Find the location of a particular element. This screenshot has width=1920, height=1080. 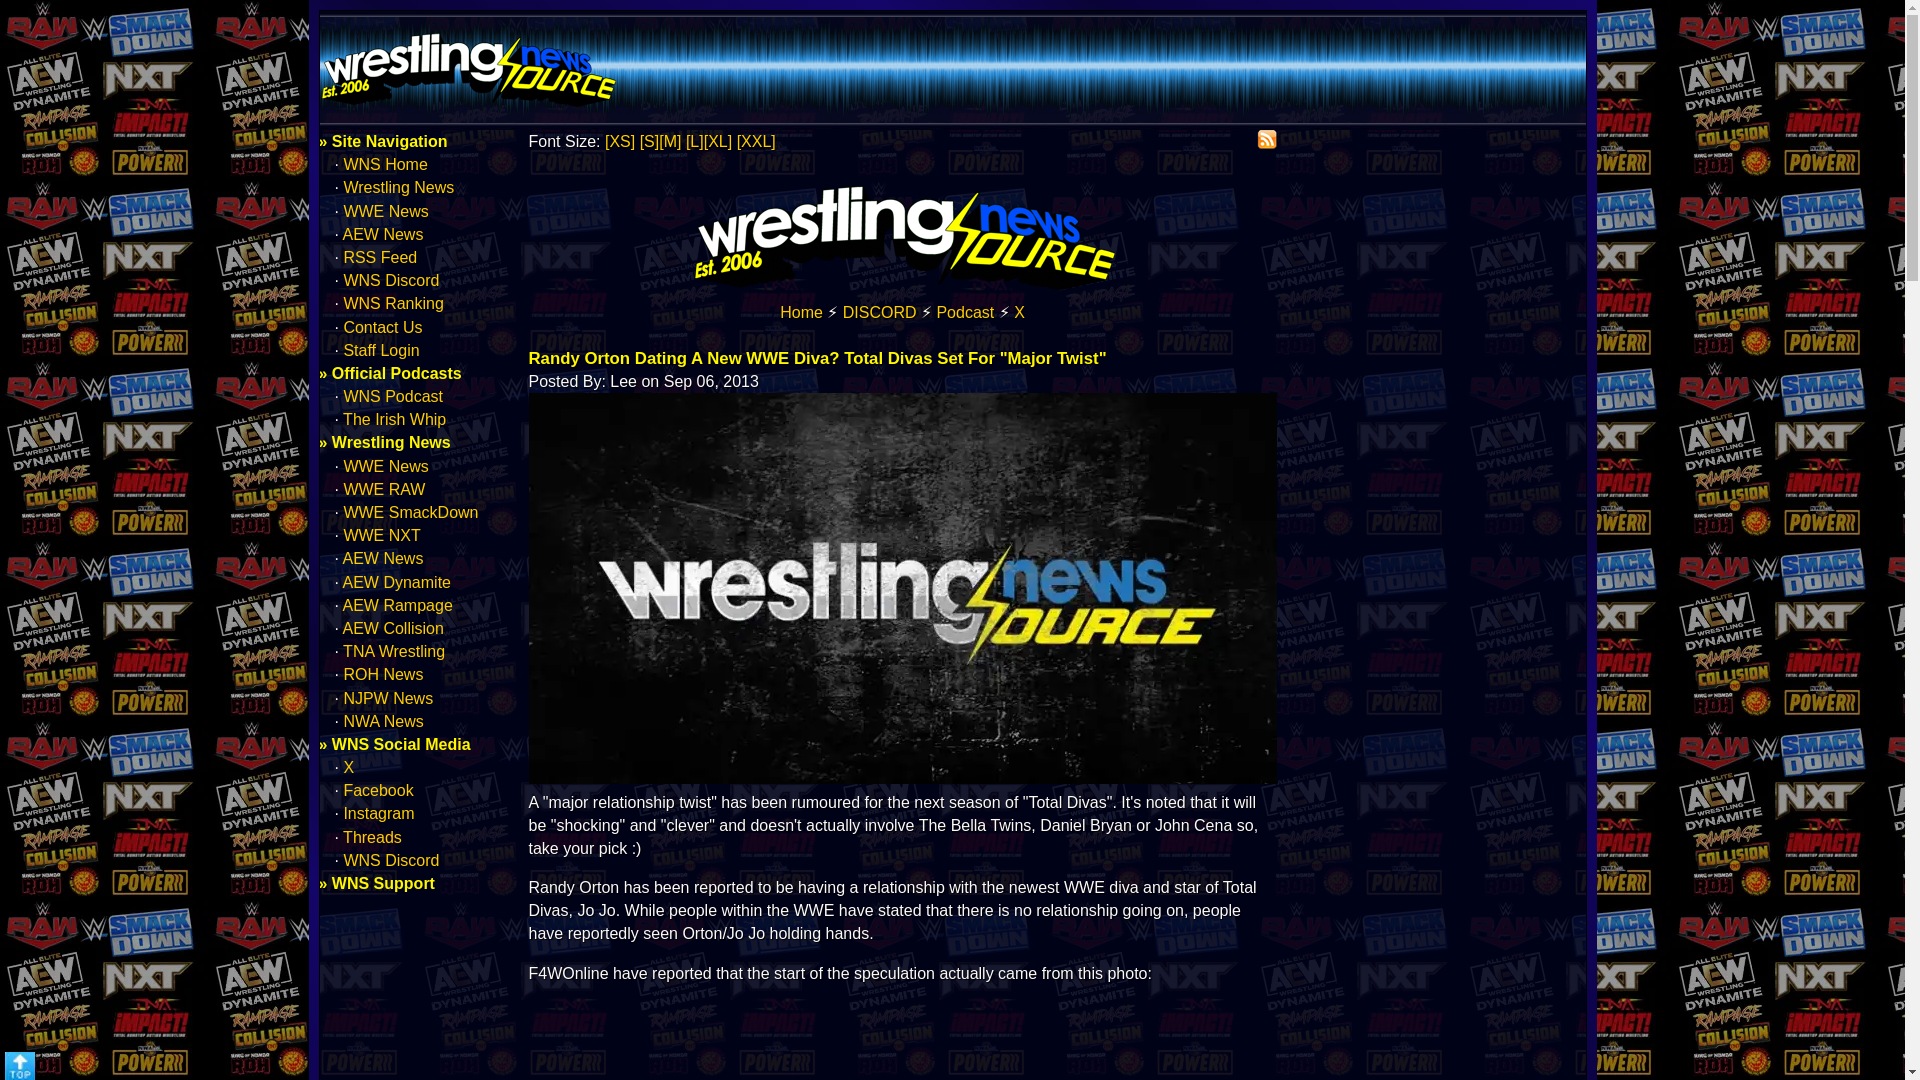

Keep up with the RSS feed! is located at coordinates (1266, 140).